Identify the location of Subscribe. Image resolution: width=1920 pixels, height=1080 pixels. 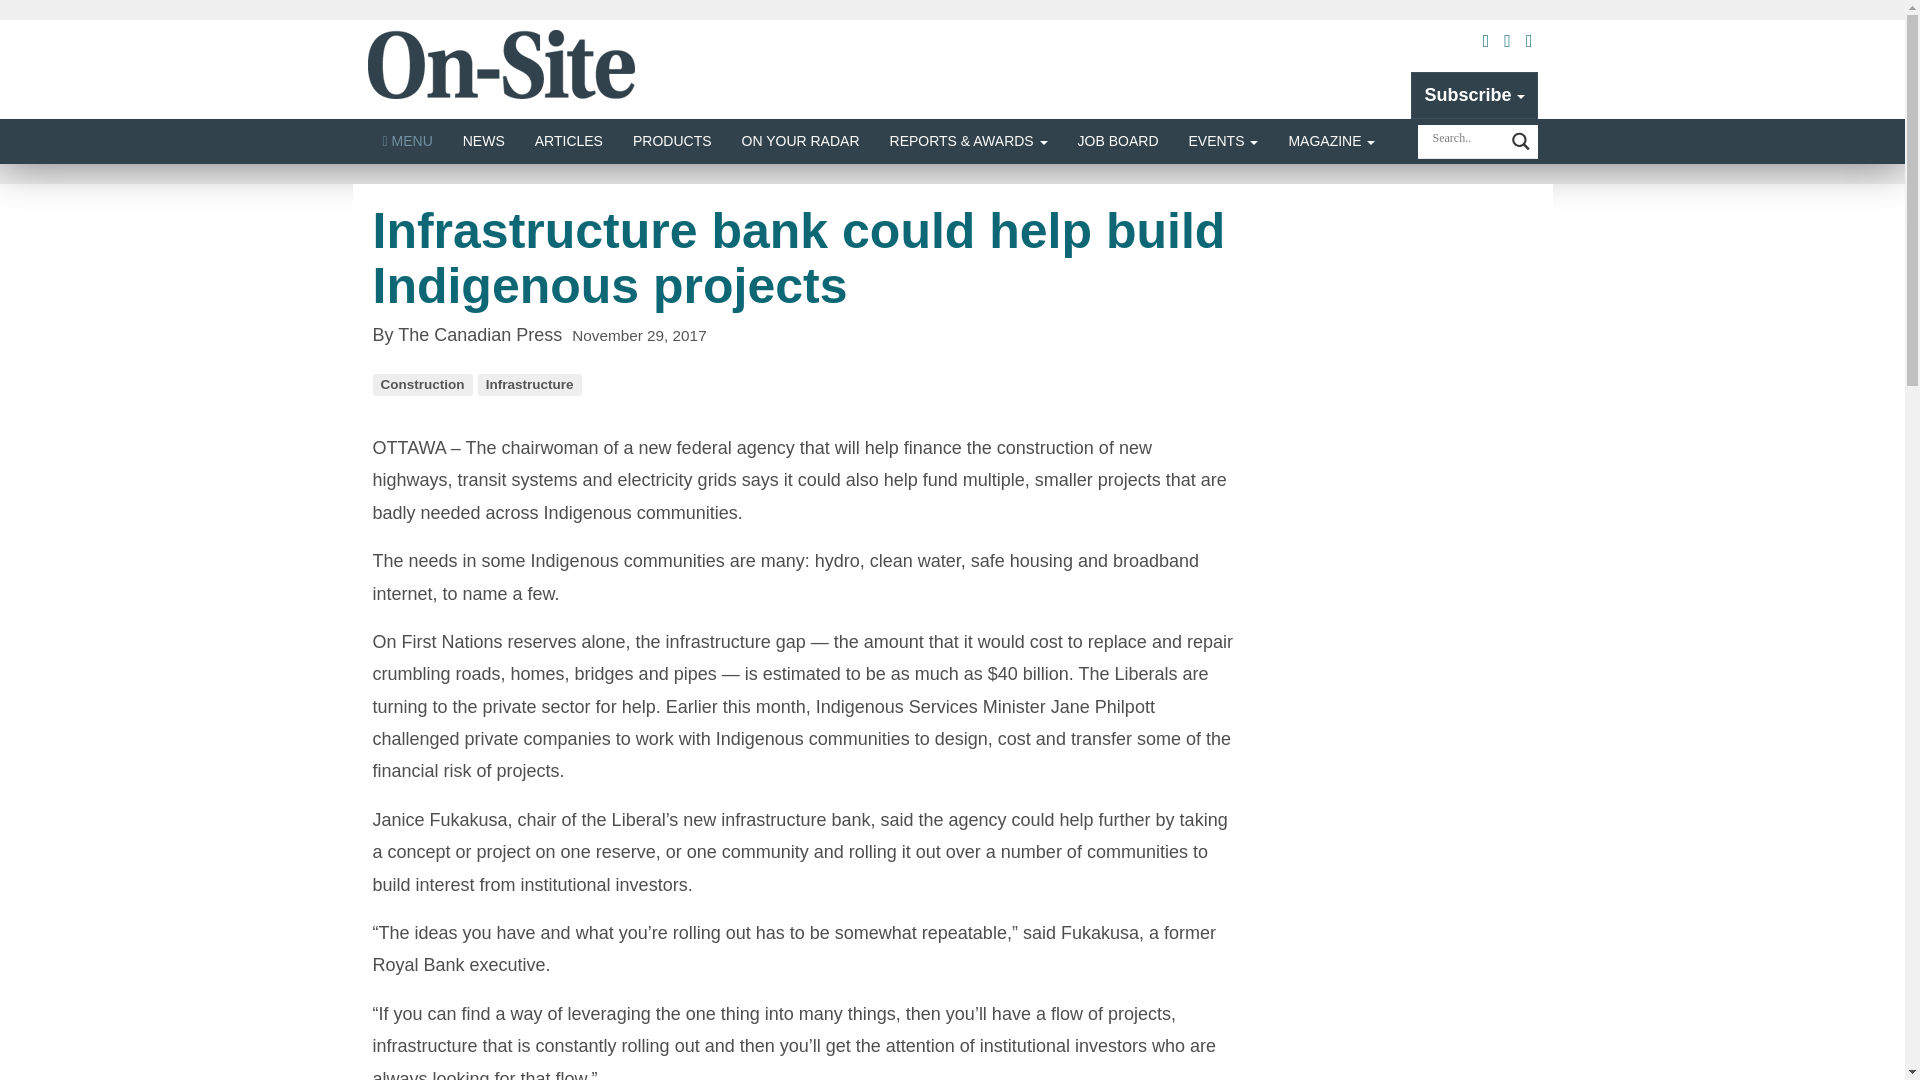
(1474, 94).